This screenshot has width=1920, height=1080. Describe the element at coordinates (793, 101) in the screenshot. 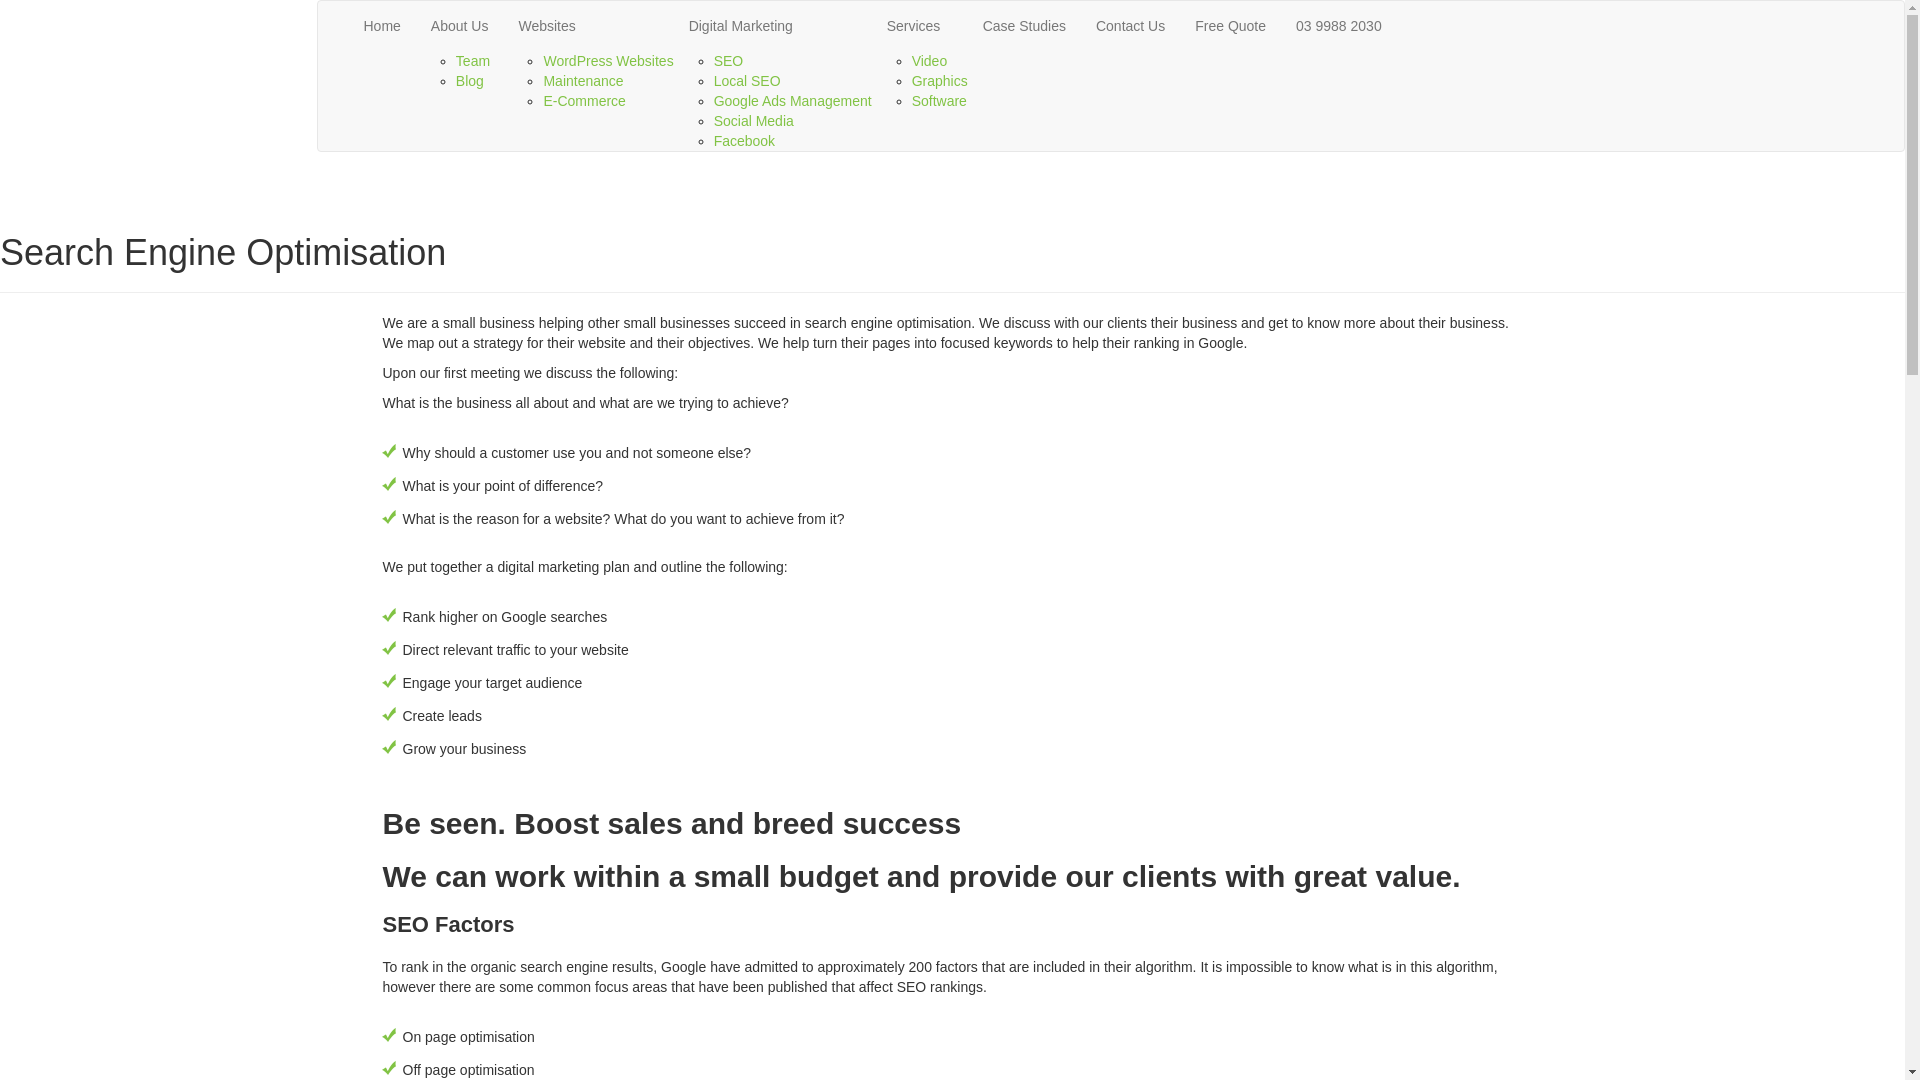

I see `Google Ads Management` at that location.